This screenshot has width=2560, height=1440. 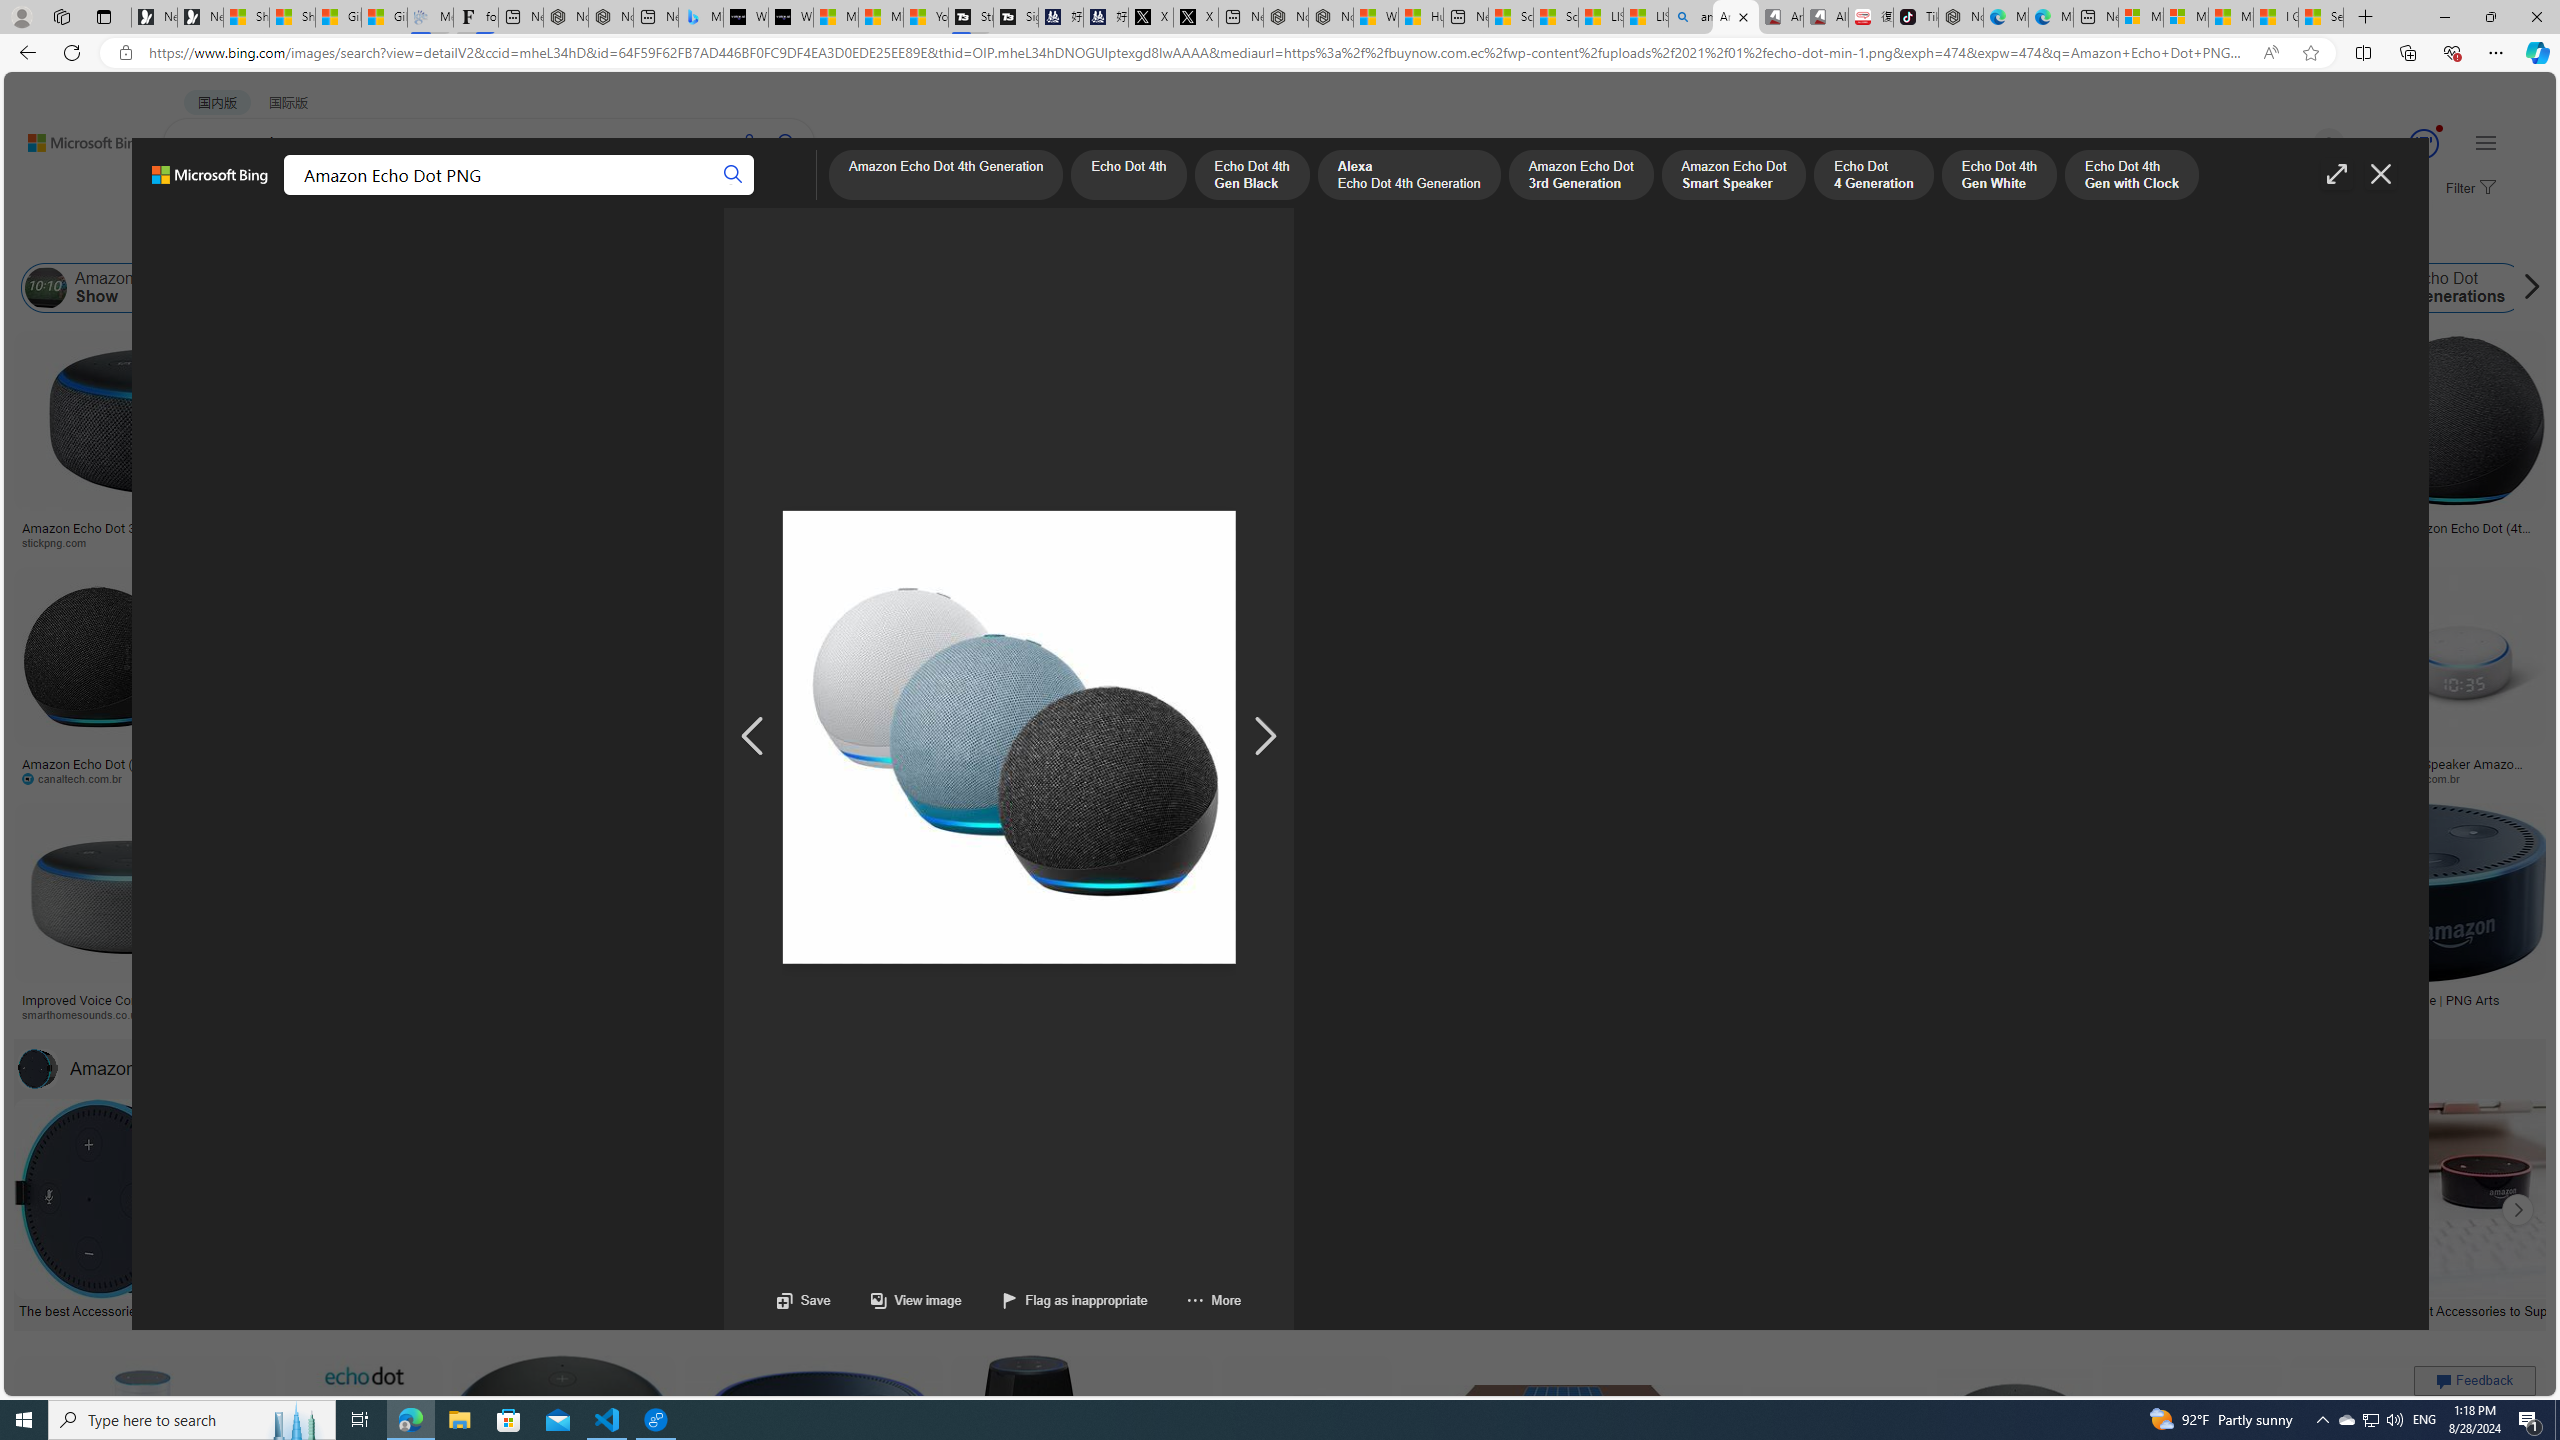 What do you see at coordinates (2402, 1000) in the screenshot?
I see `Alexa Dot Transparent Image | PNG Arts` at bounding box center [2402, 1000].